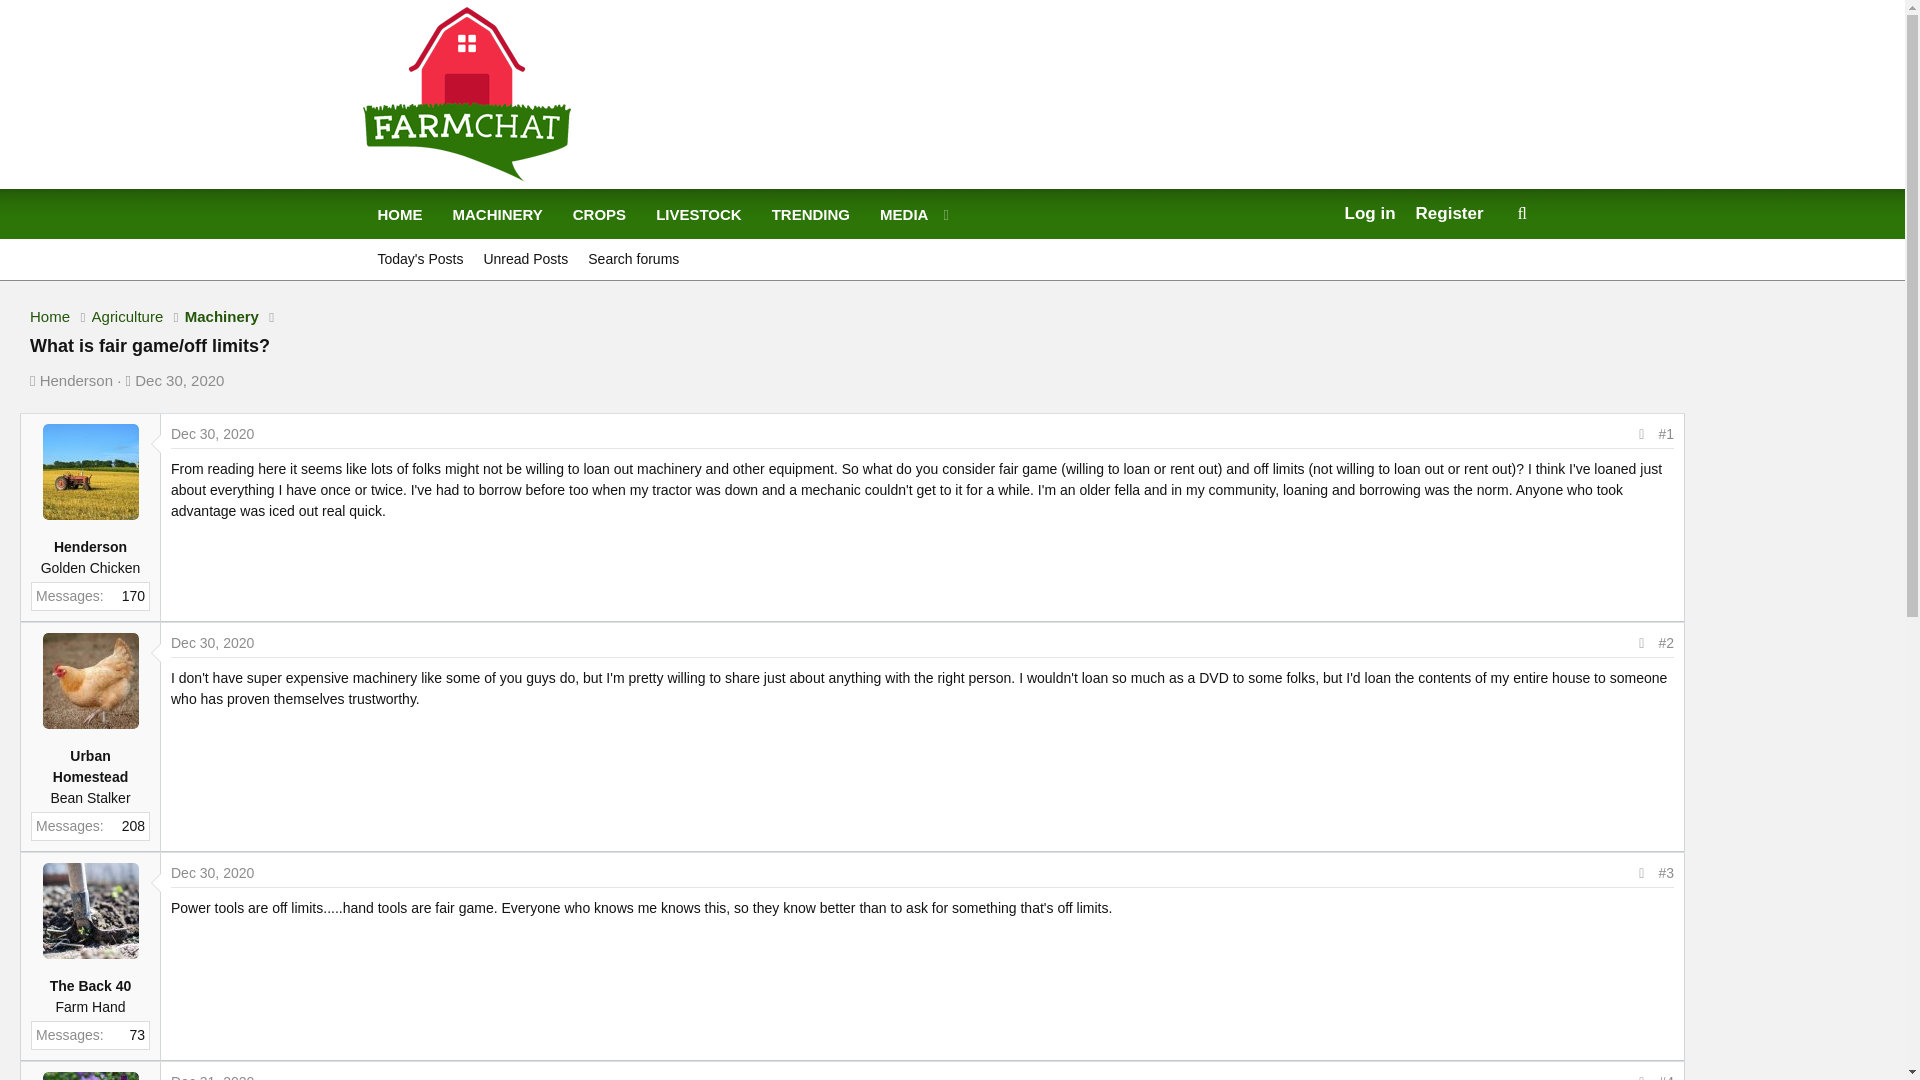 The width and height of the screenshot is (1920, 1080). What do you see at coordinates (212, 872) in the screenshot?
I see `Dec 30, 2020` at bounding box center [212, 872].